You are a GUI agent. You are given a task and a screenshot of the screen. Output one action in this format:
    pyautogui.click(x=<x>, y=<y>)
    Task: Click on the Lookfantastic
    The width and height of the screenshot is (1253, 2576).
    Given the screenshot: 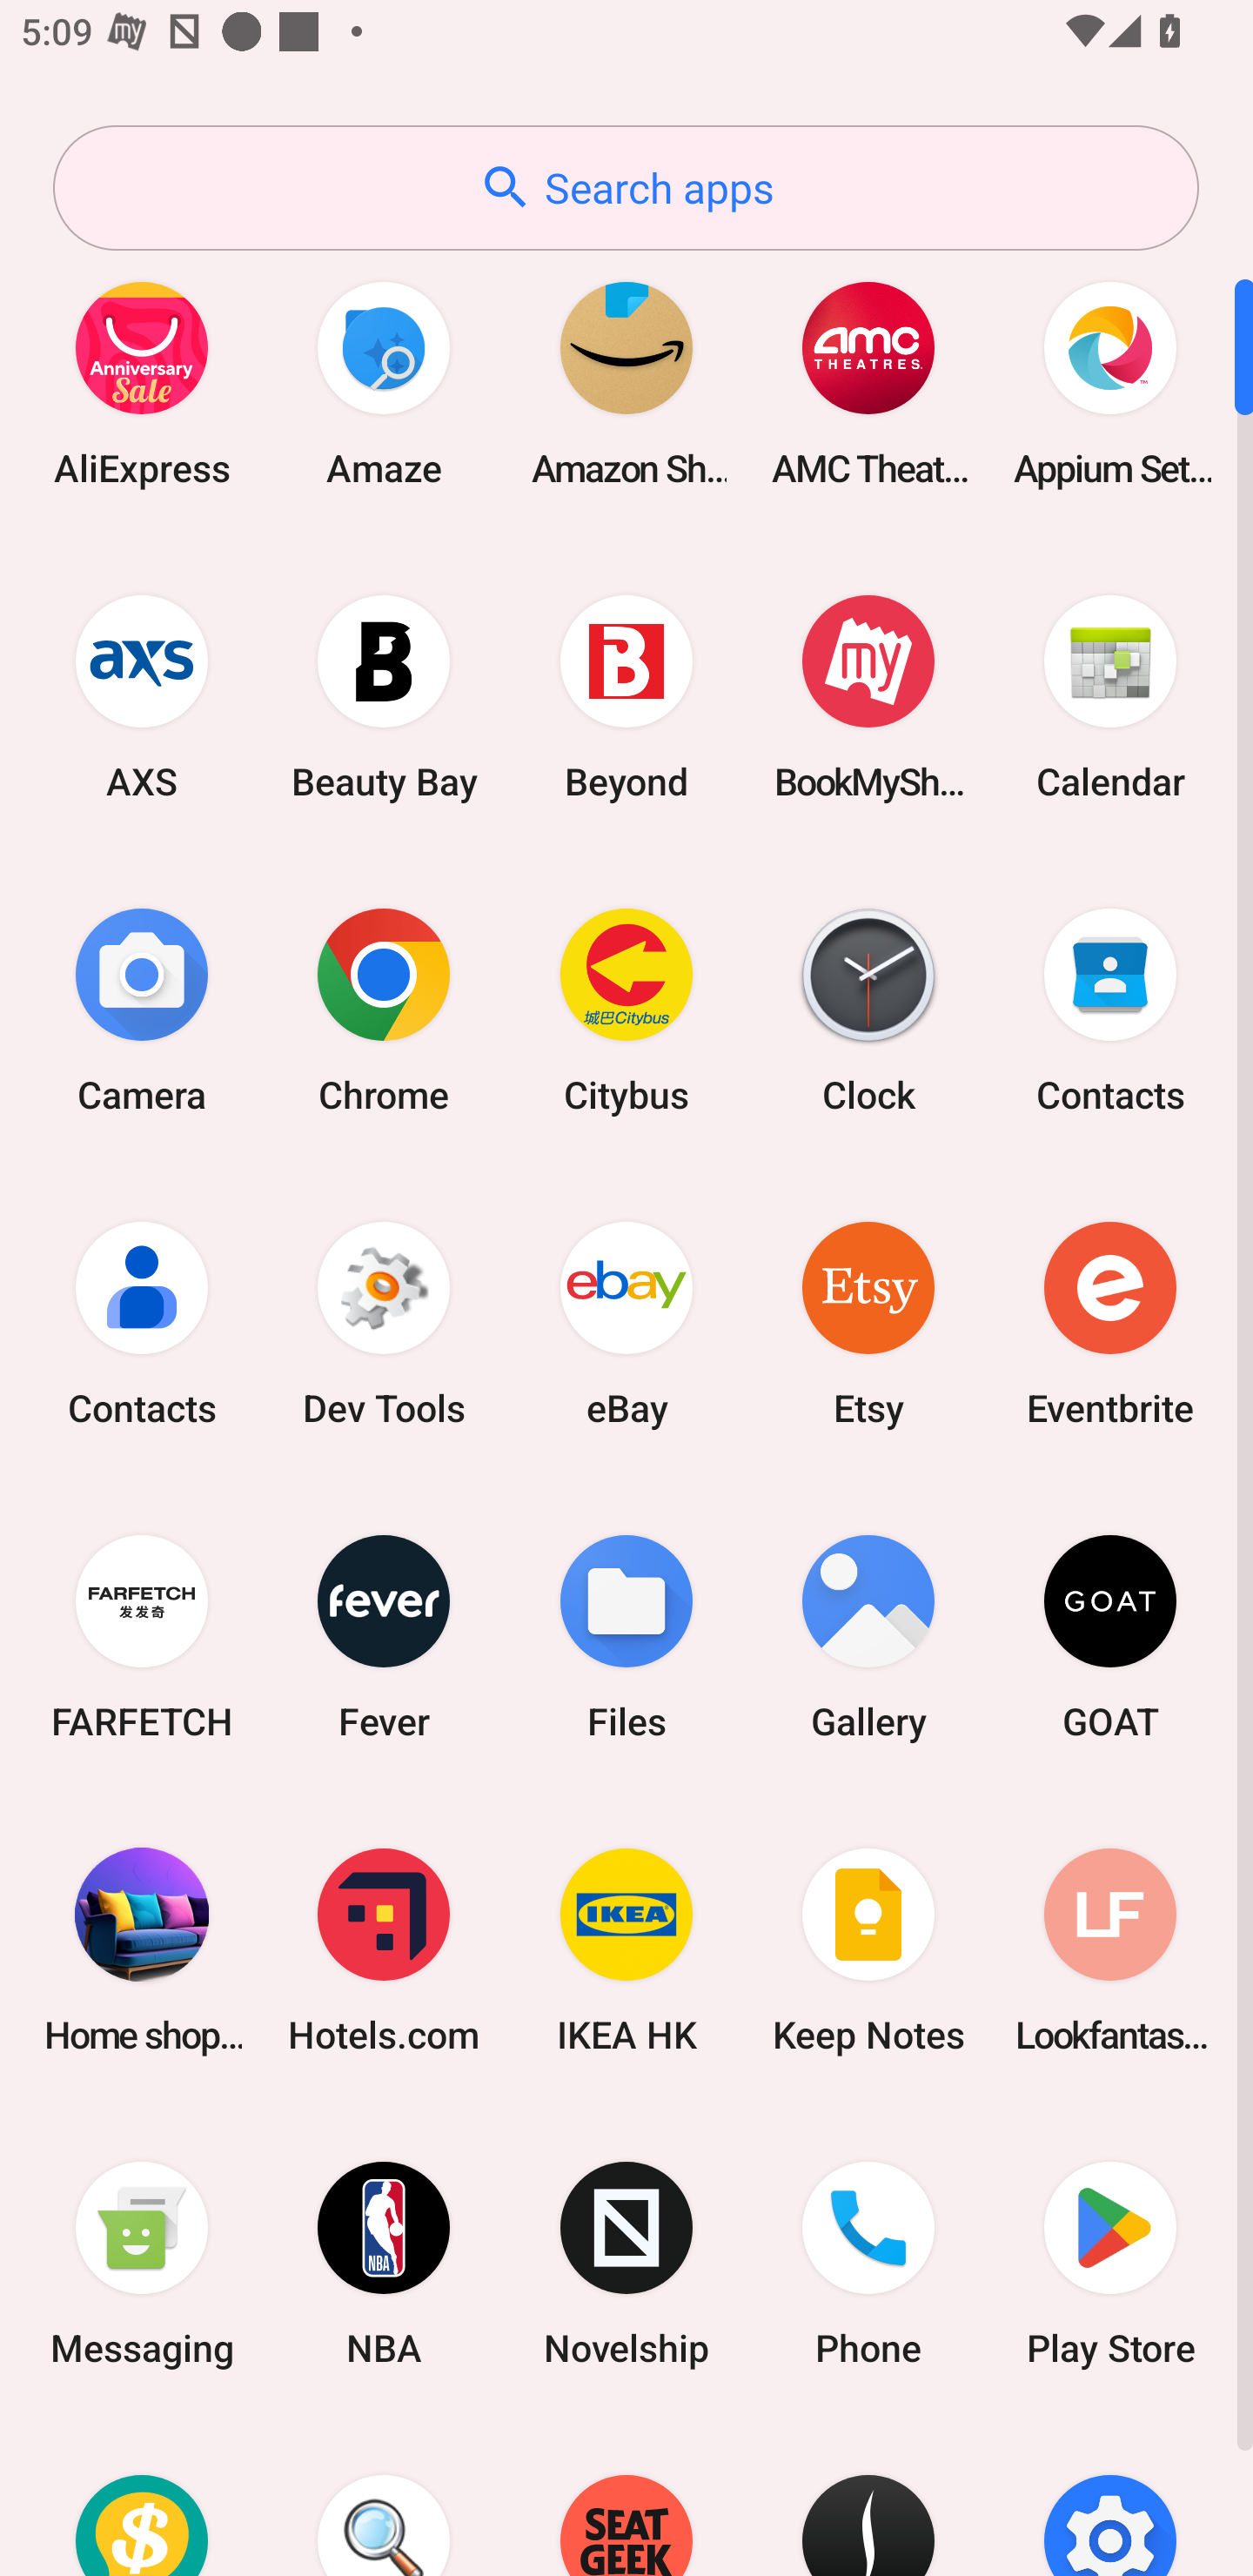 What is the action you would take?
    pyautogui.click(x=1110, y=1949)
    